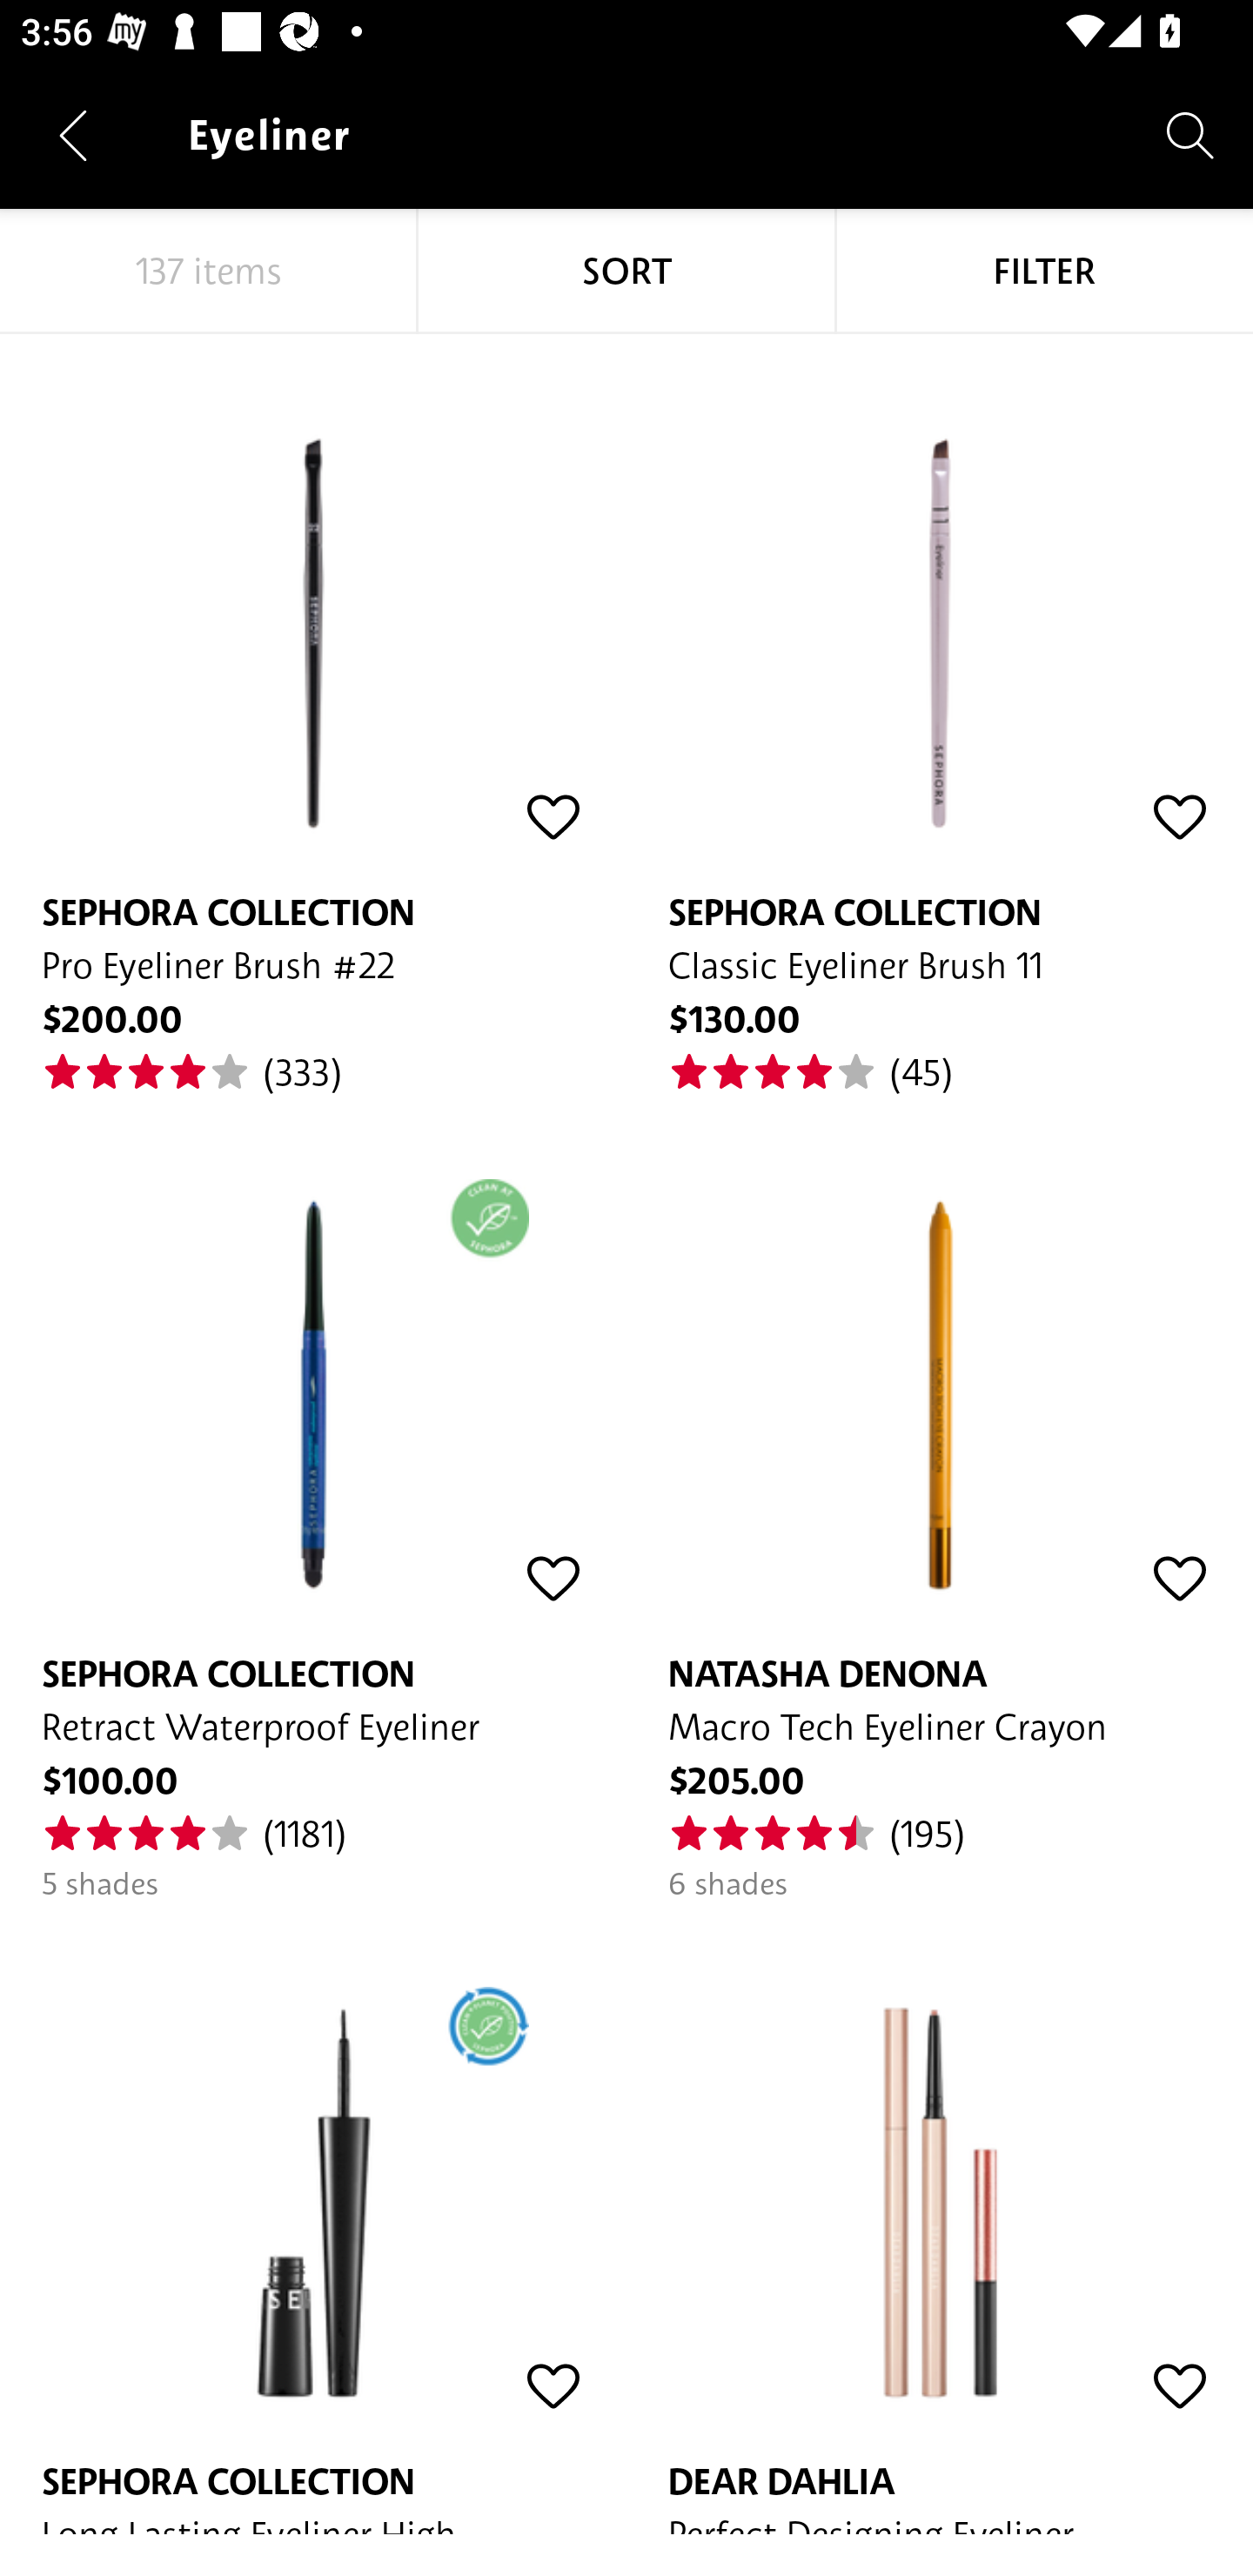 This screenshot has height=2576, width=1253. Describe the element at coordinates (626, 272) in the screenshot. I see `SORT` at that location.